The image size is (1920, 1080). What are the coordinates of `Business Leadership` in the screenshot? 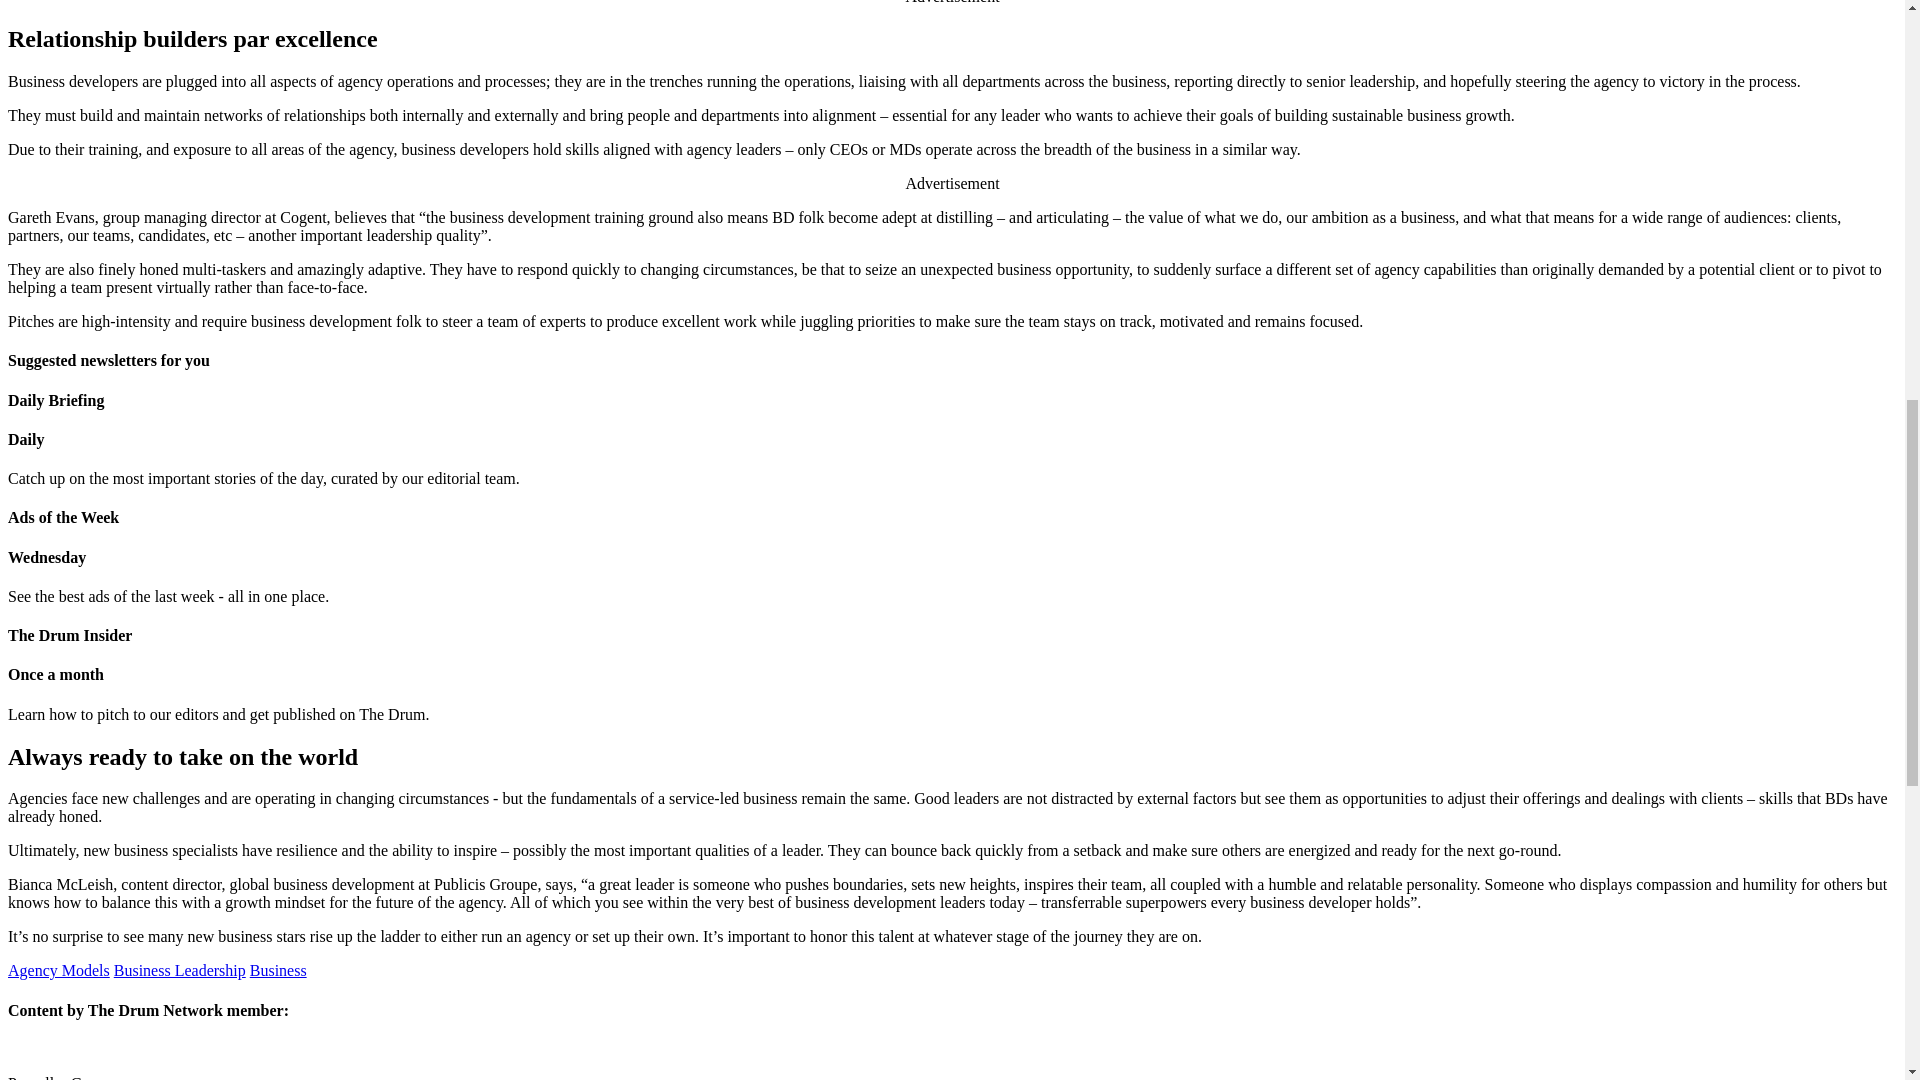 It's located at (179, 970).